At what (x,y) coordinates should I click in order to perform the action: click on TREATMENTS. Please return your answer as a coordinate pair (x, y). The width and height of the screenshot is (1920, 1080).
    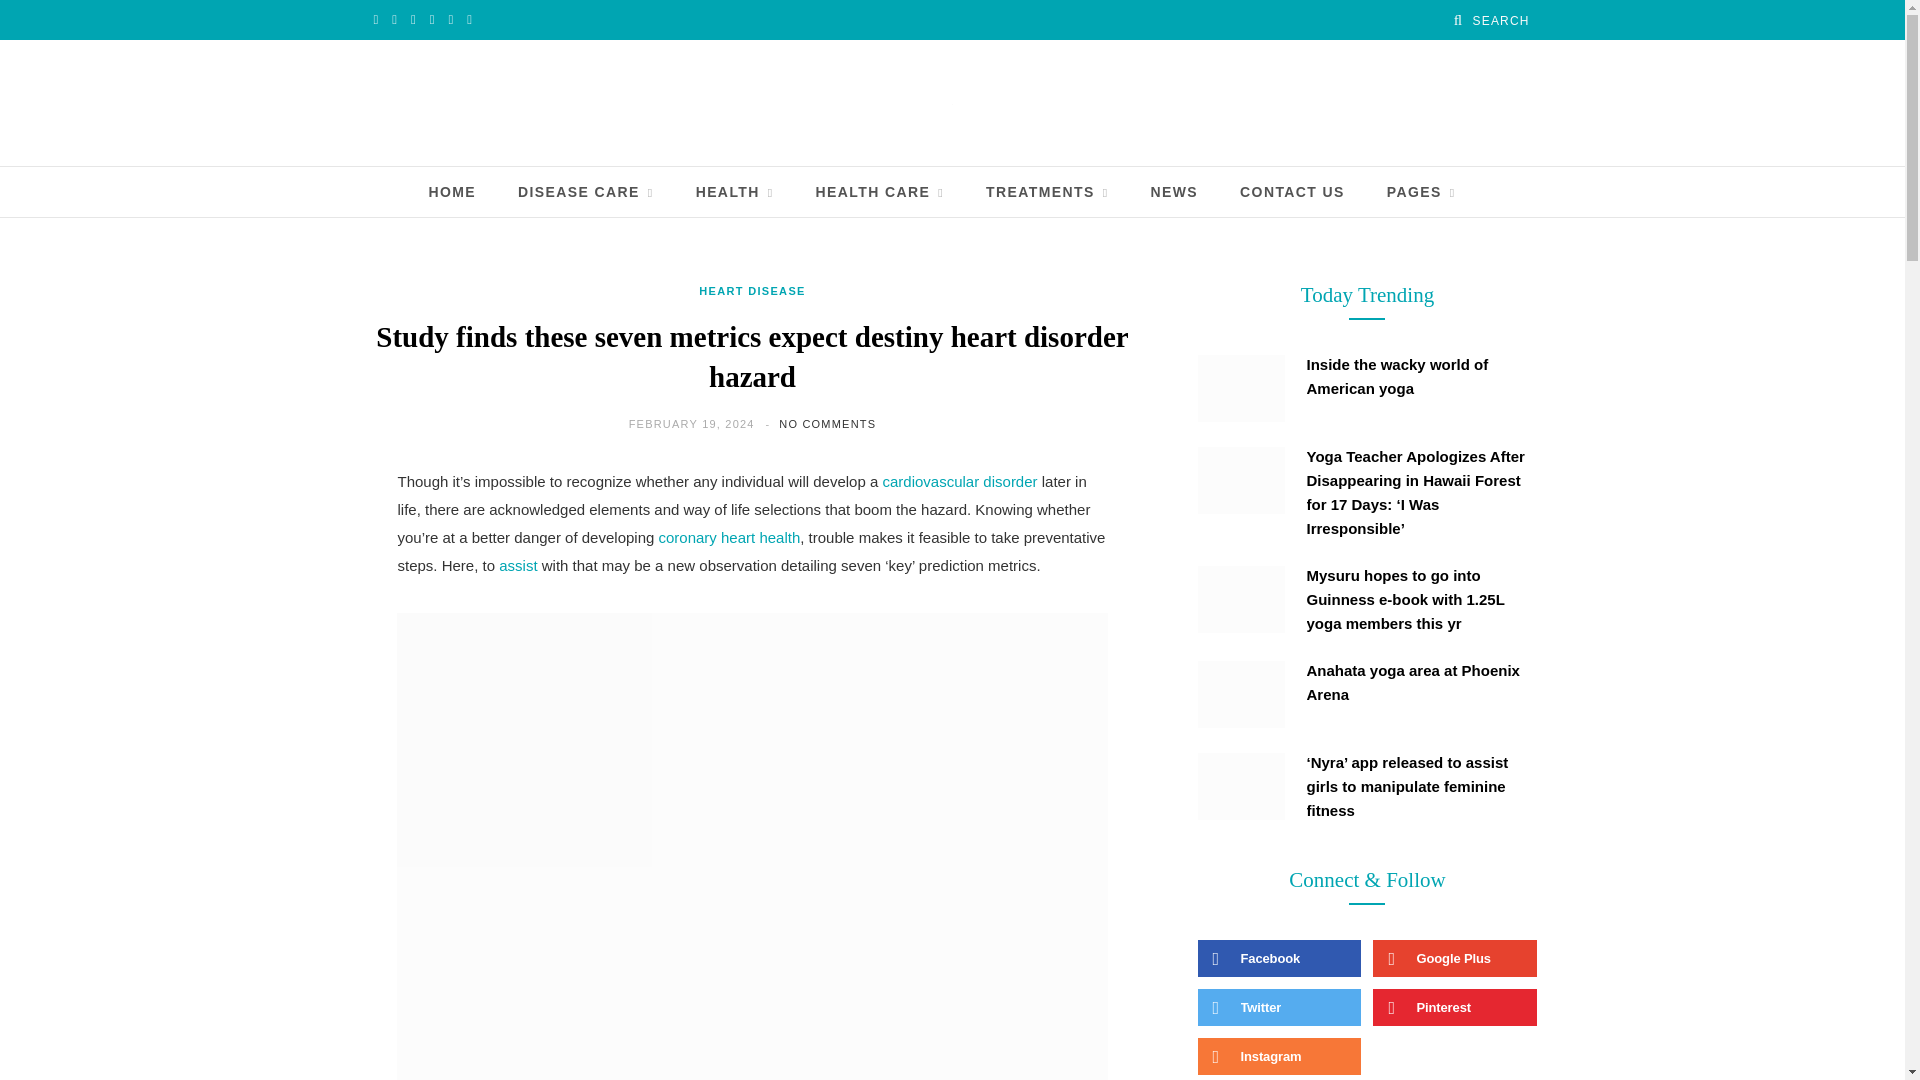
    Looking at the image, I should click on (1046, 192).